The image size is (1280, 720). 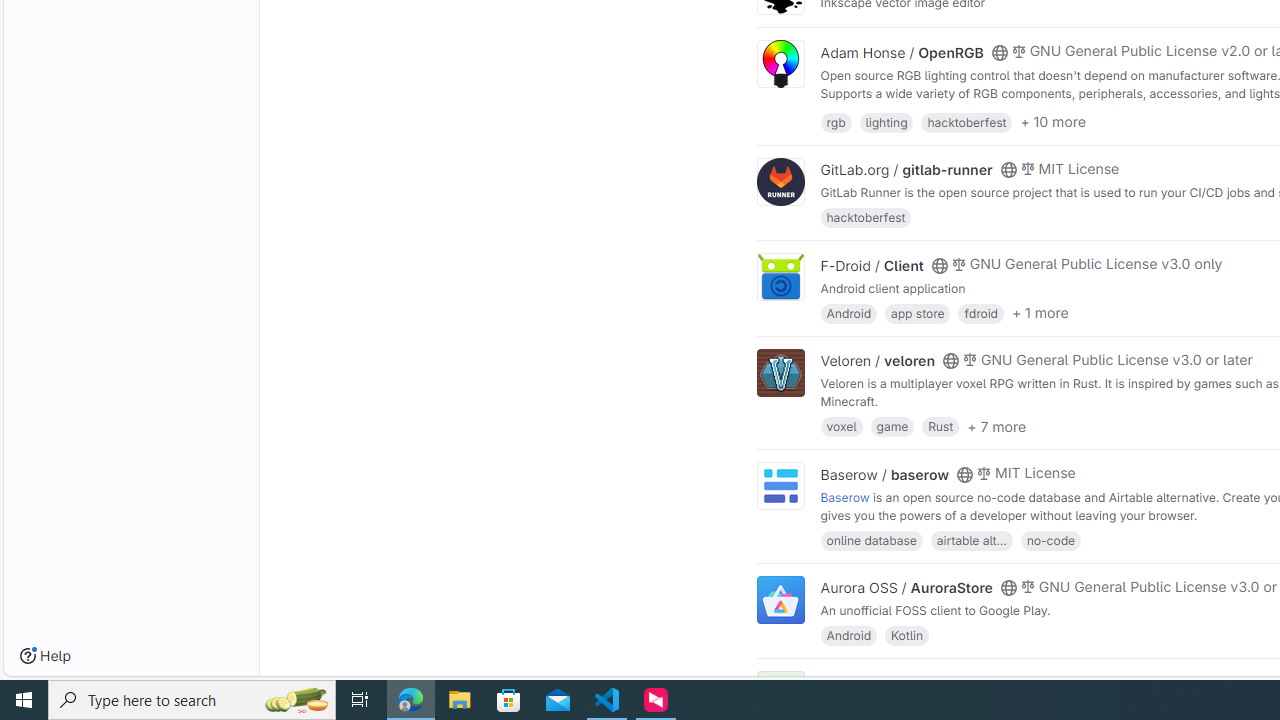 I want to click on no-code, so click(x=1050, y=540).